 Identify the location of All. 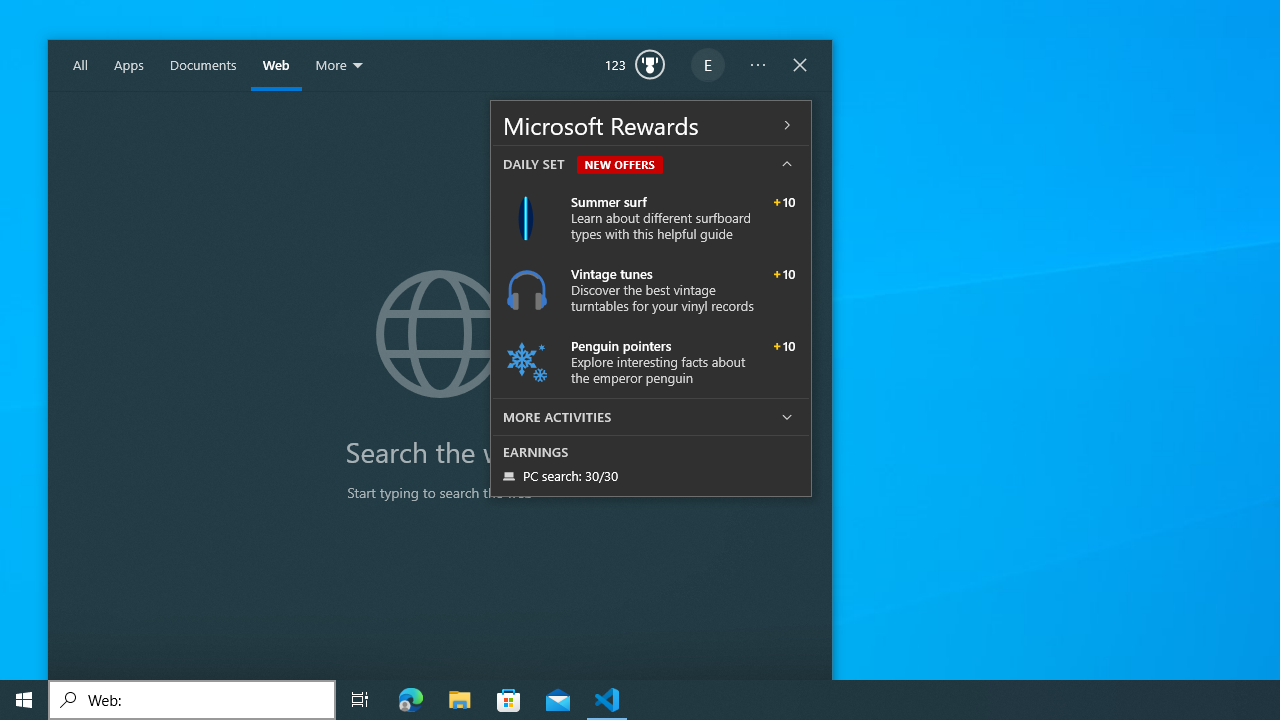
(80, 66).